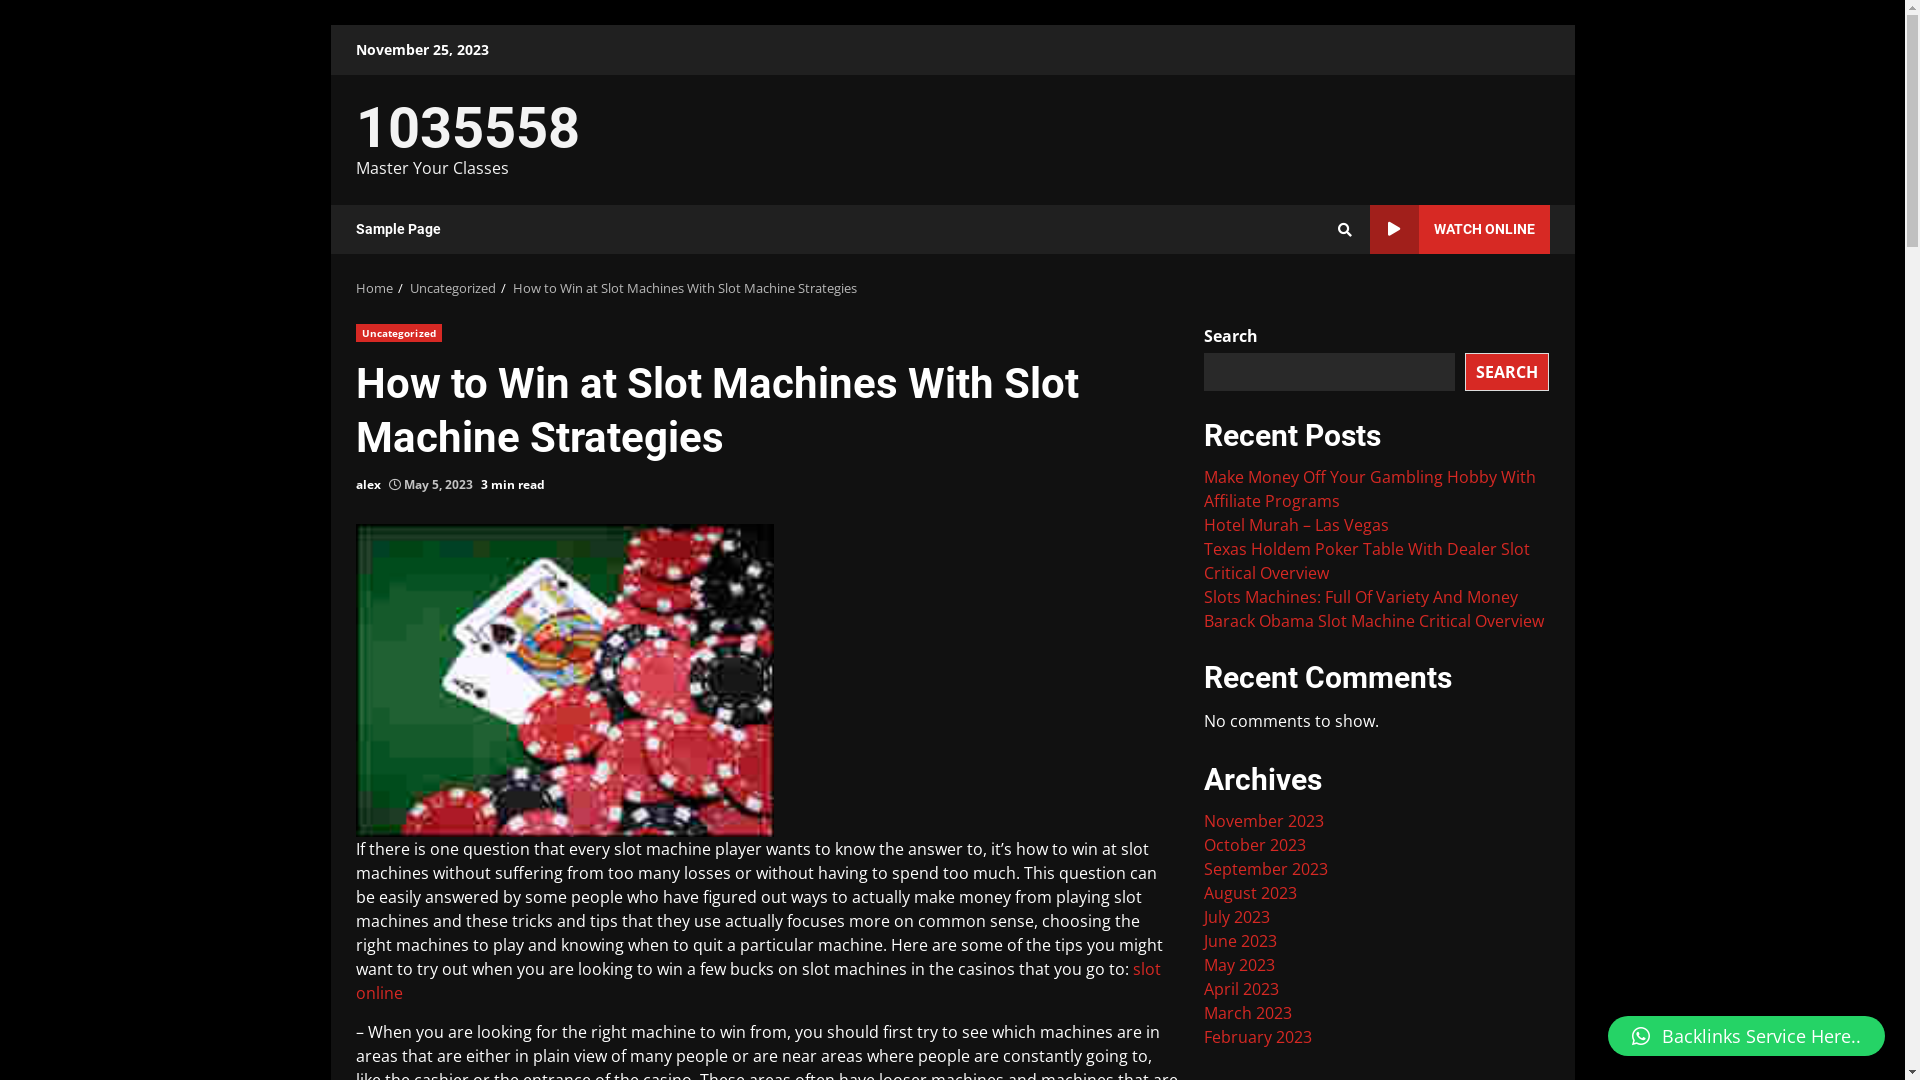 The height and width of the screenshot is (1080, 1920). Describe the element at coordinates (1507, 371) in the screenshot. I see `SEARCH` at that location.